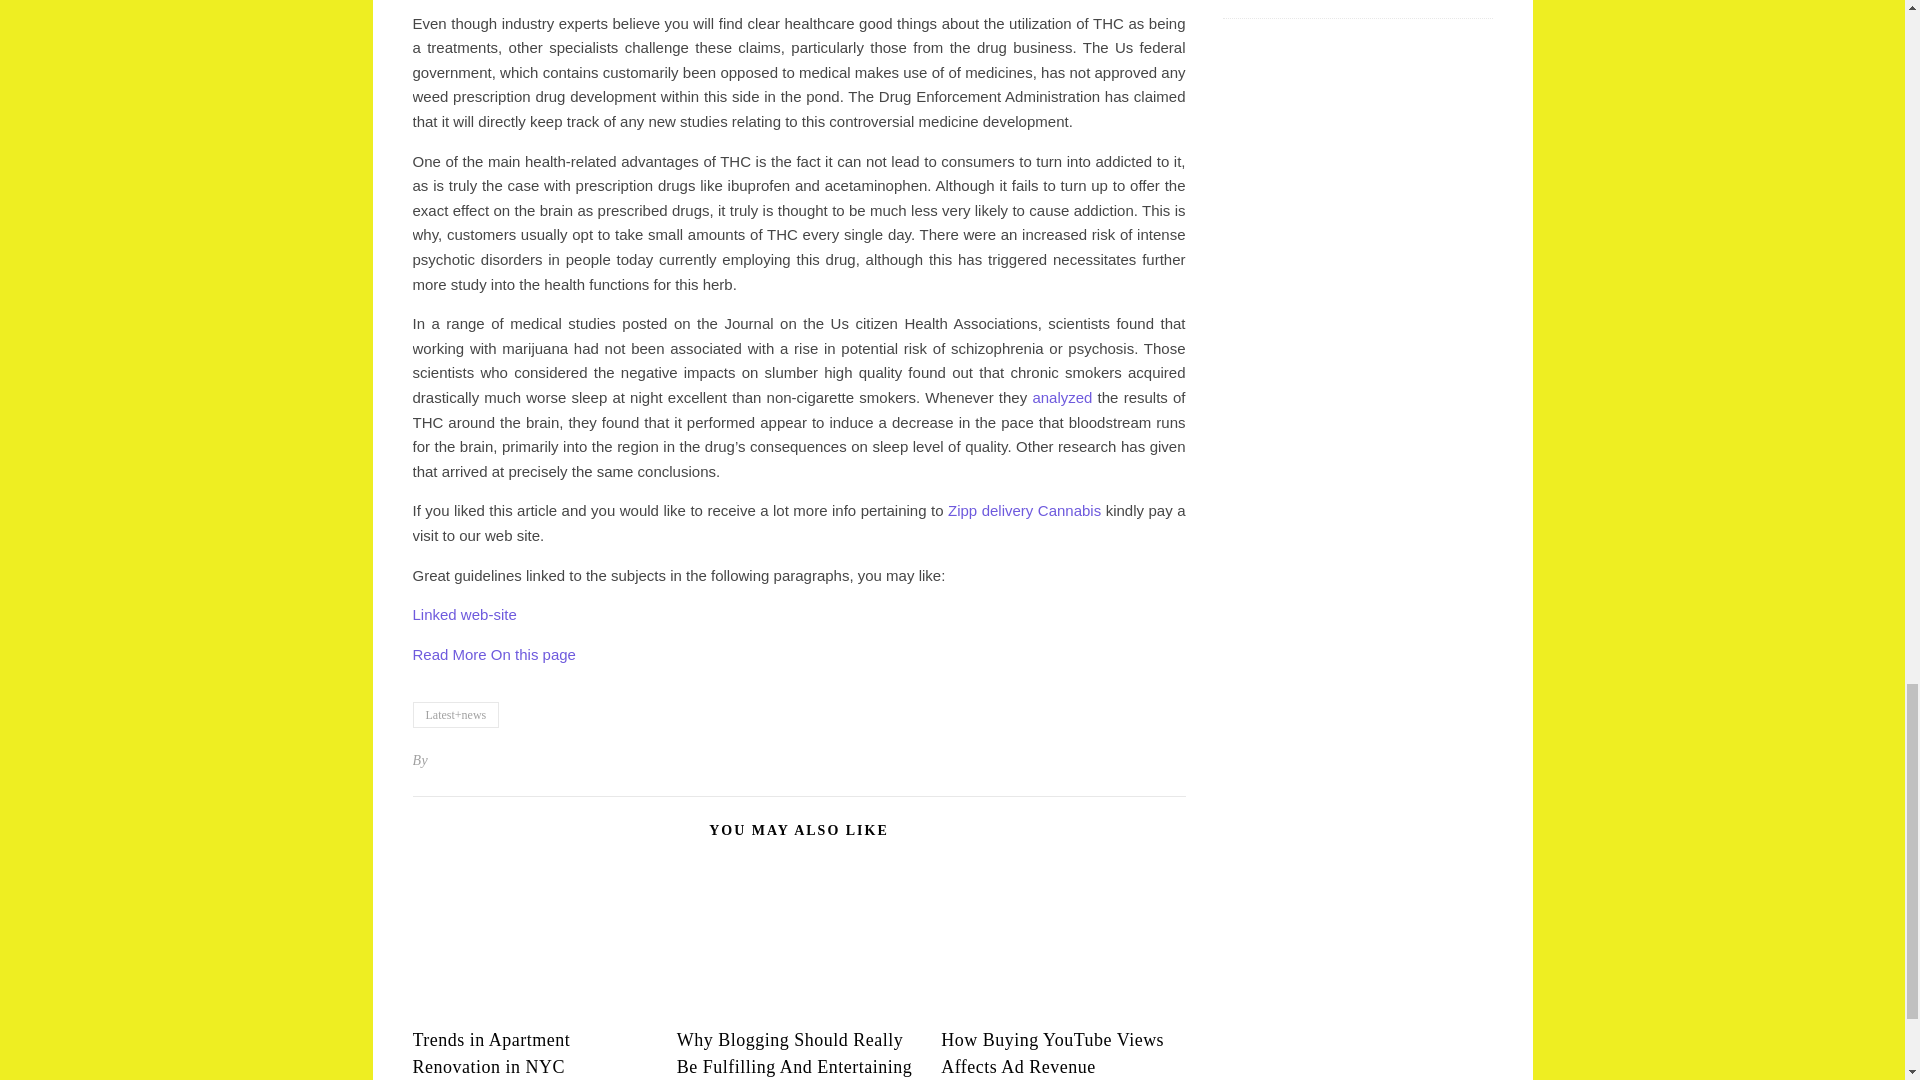  I want to click on Linked web-site, so click(464, 614).